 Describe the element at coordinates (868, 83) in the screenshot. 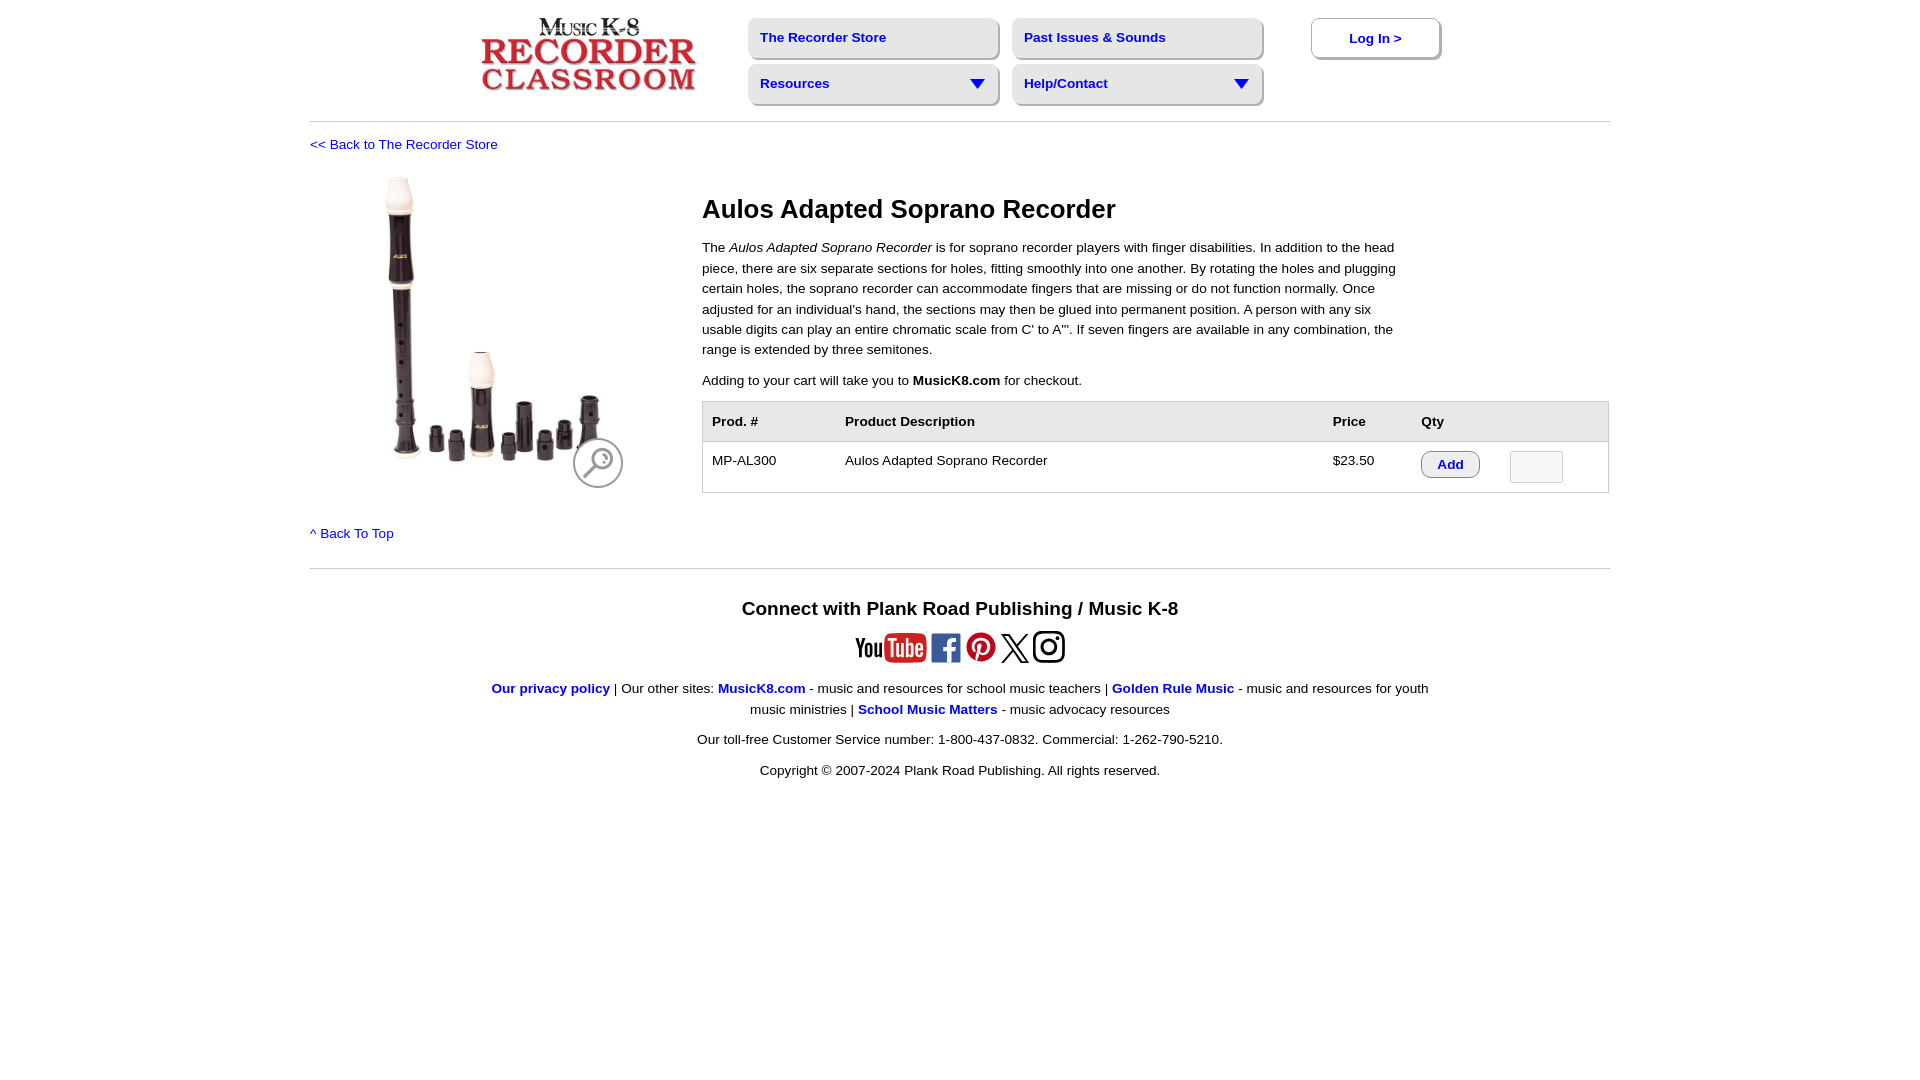

I see `Resources` at that location.